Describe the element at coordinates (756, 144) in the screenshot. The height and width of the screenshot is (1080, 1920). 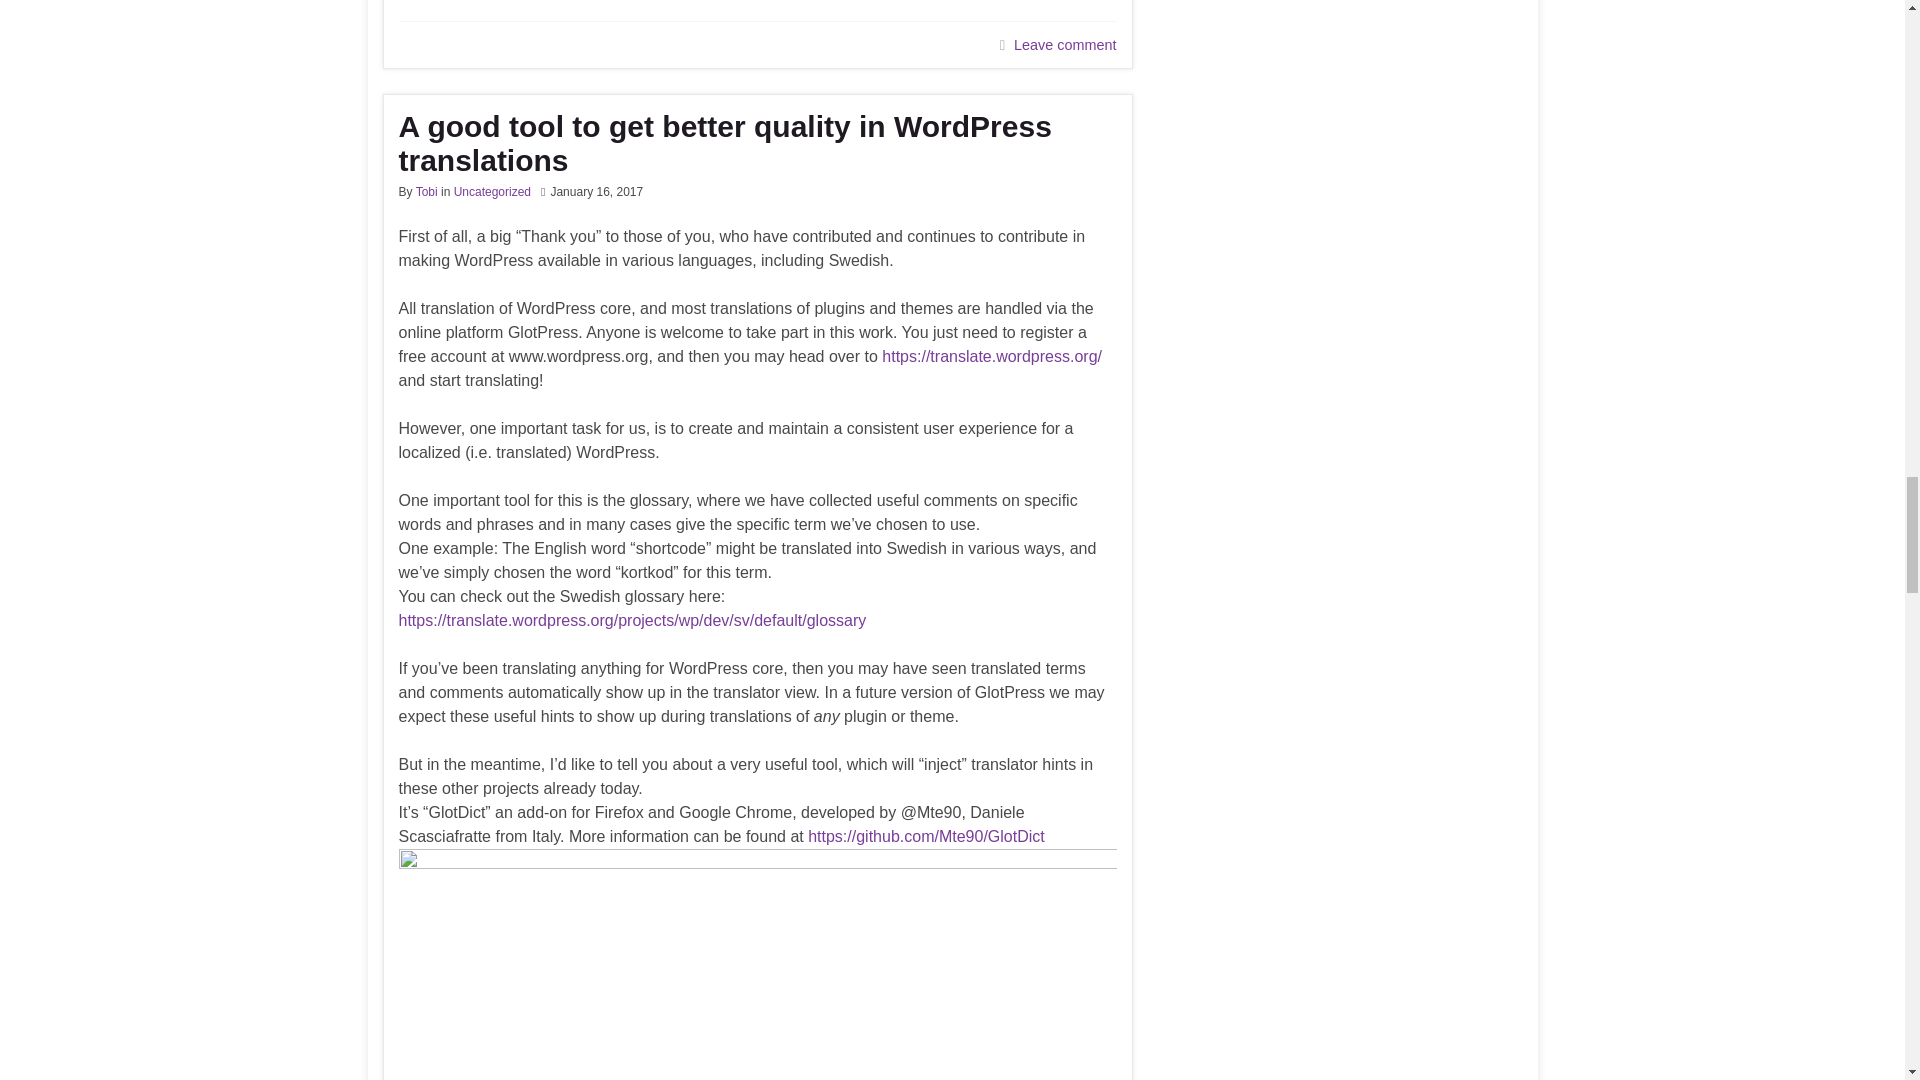
I see `A good tool to get better quality in WordPress translations` at that location.